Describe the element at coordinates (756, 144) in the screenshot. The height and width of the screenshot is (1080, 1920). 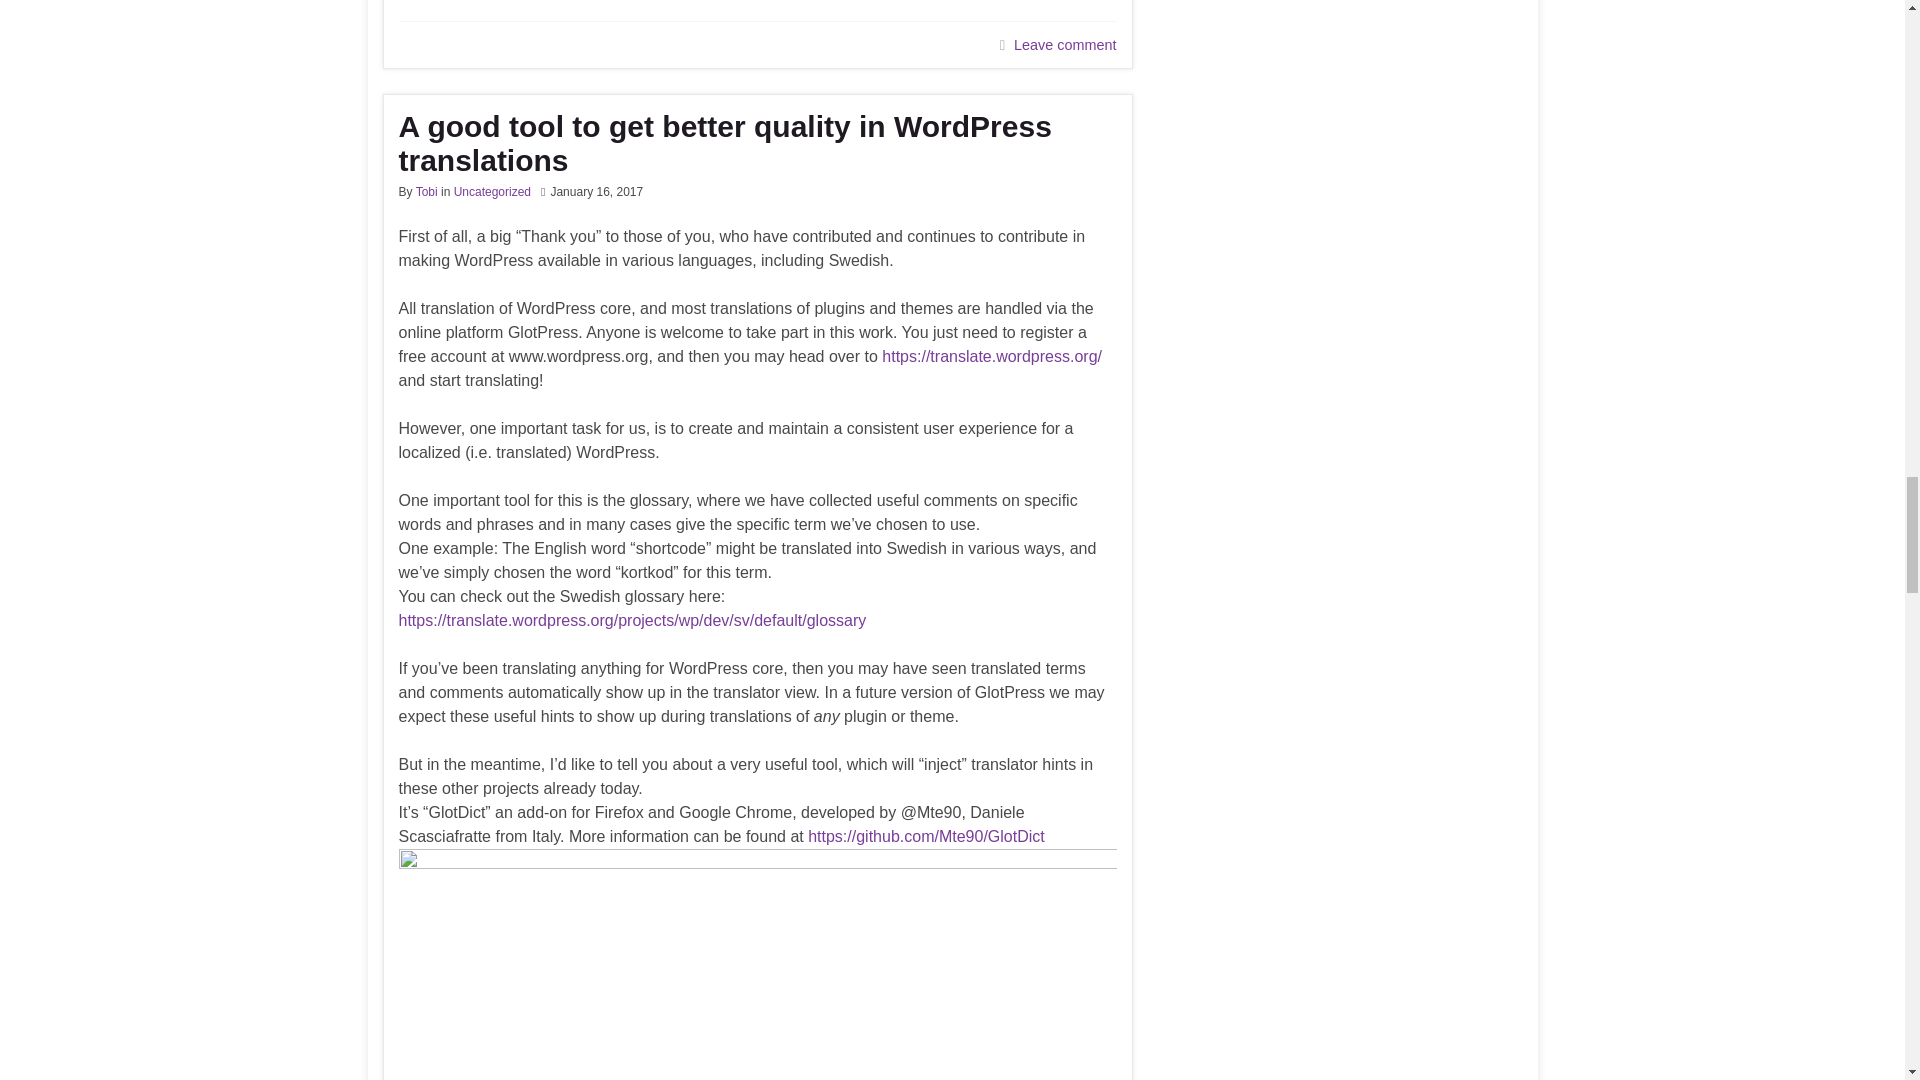
I see `A good tool to get better quality in WordPress translations` at that location.